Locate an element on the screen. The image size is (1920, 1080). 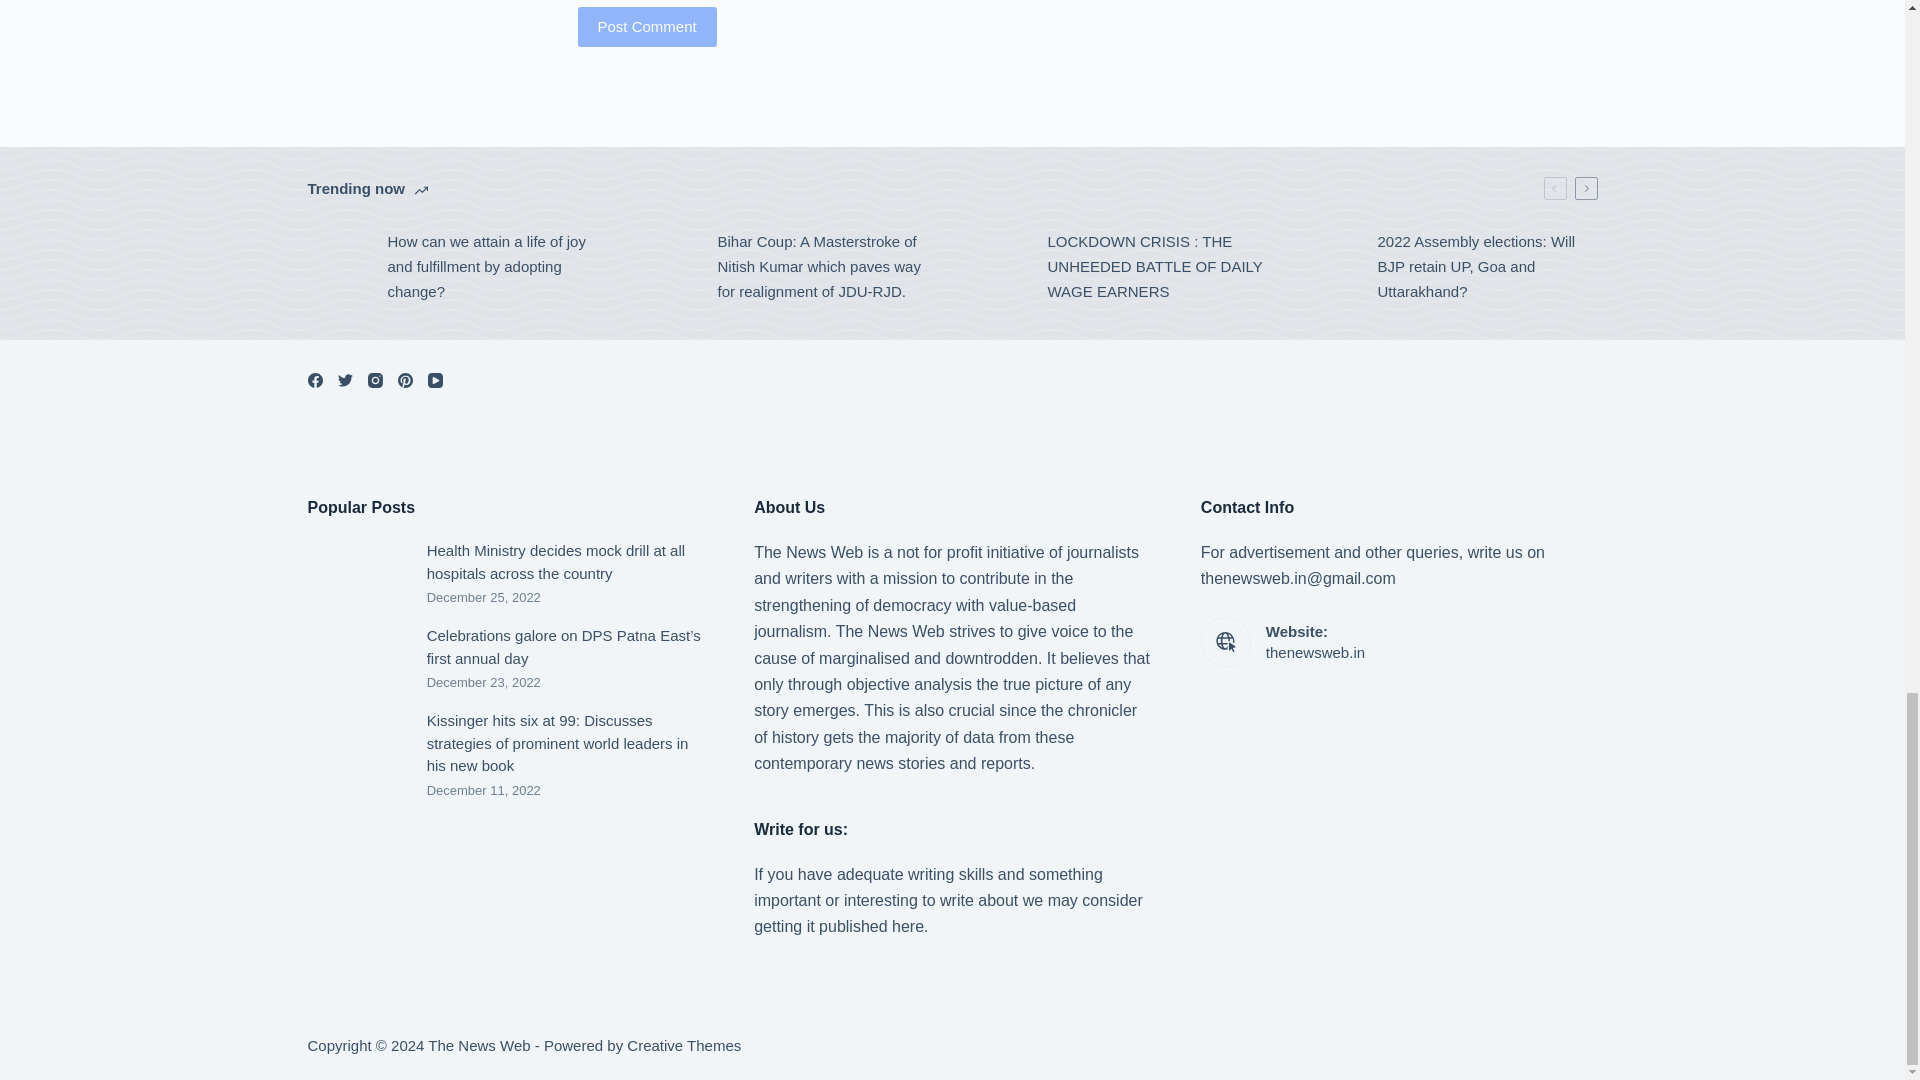
thenewsweb.in is located at coordinates (1315, 652).